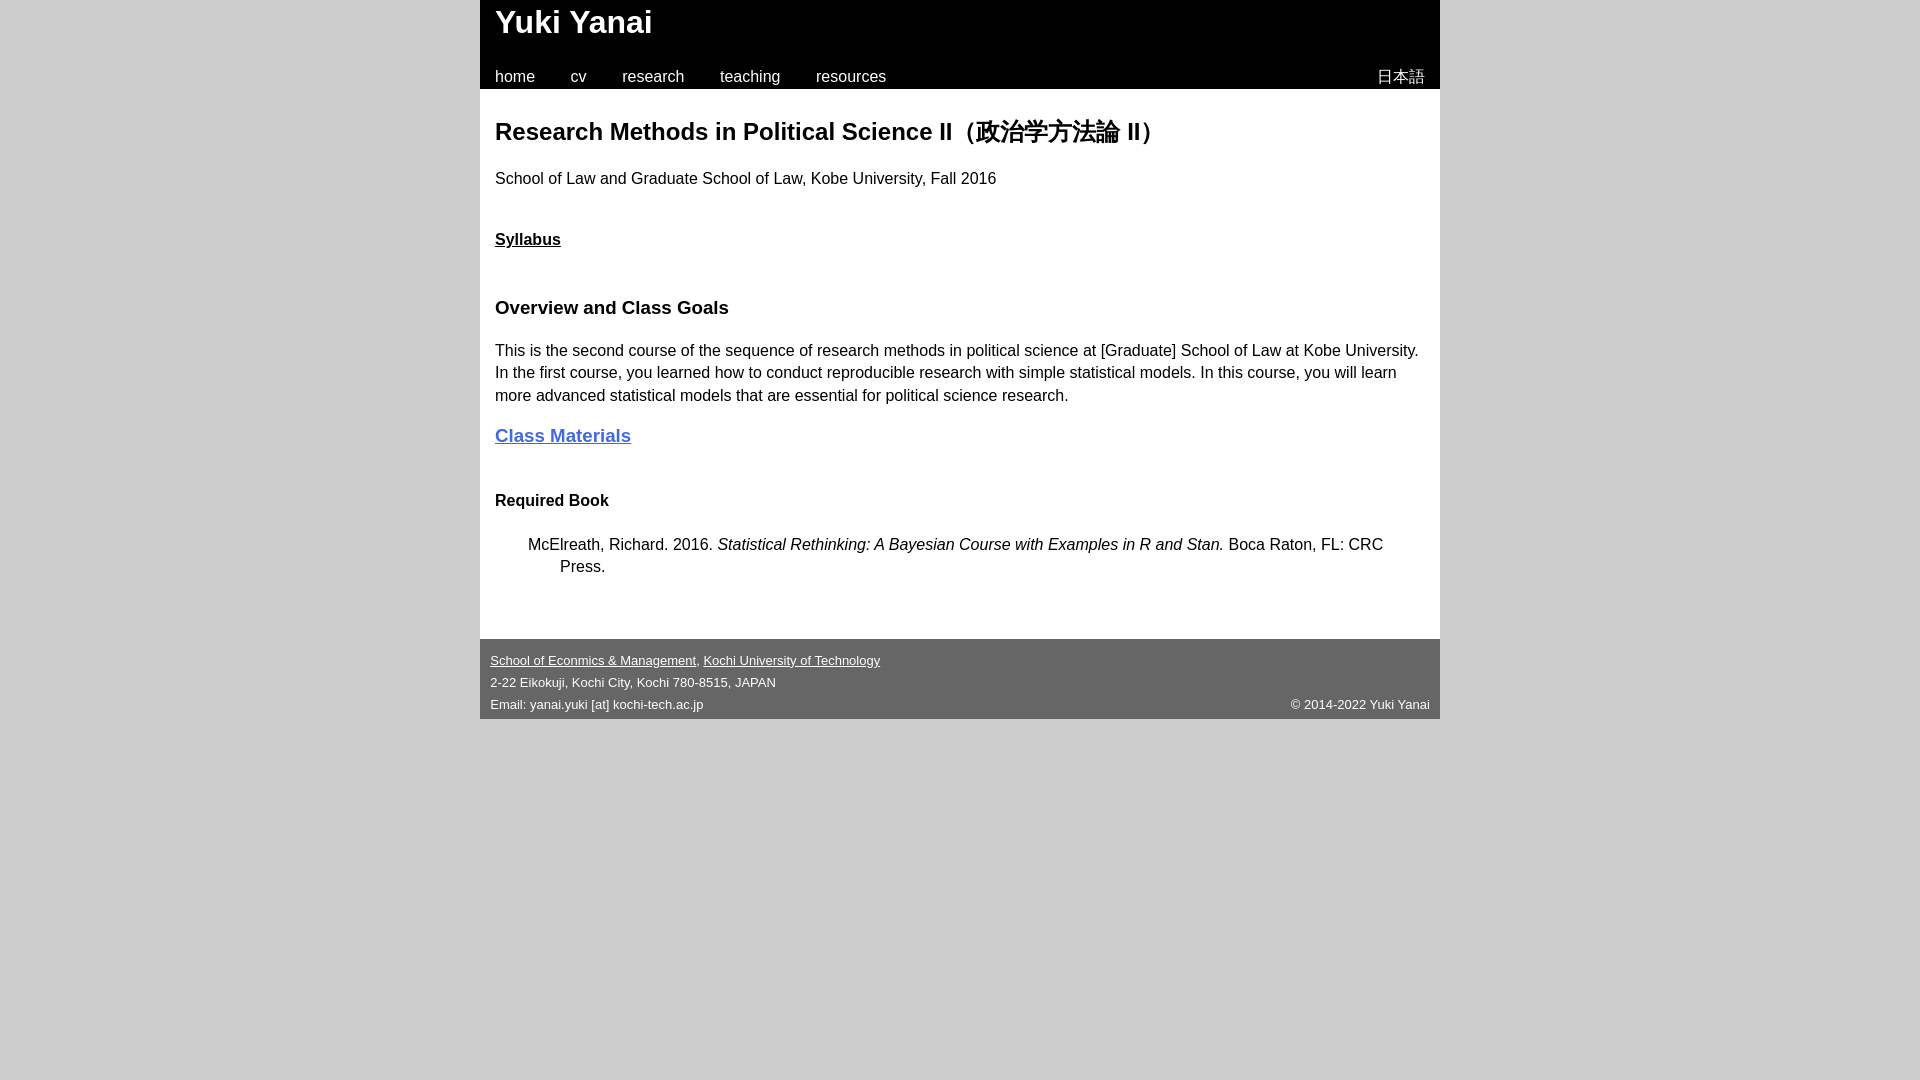  Describe the element at coordinates (563, 436) in the screenshot. I see `Class Materials` at that location.